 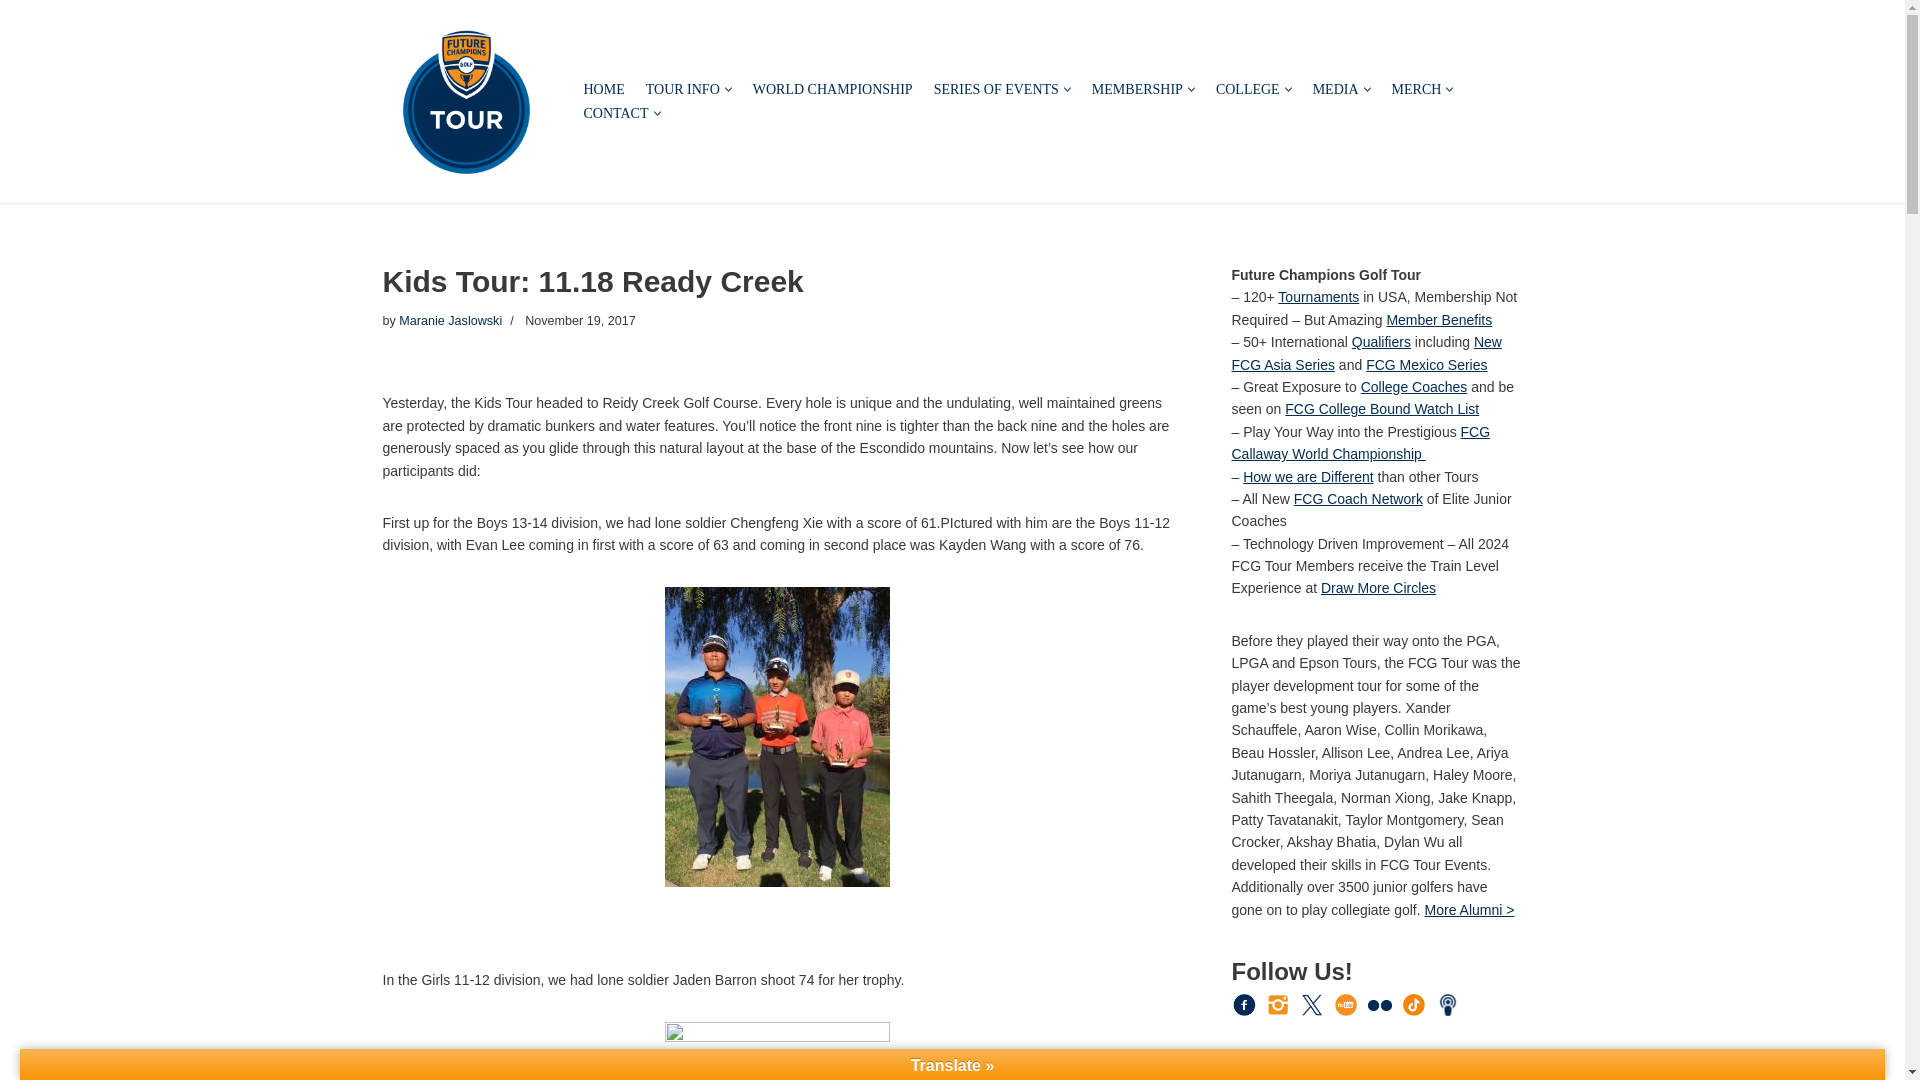 I want to click on Follow Us on YouTube, so click(x=1346, y=1004).